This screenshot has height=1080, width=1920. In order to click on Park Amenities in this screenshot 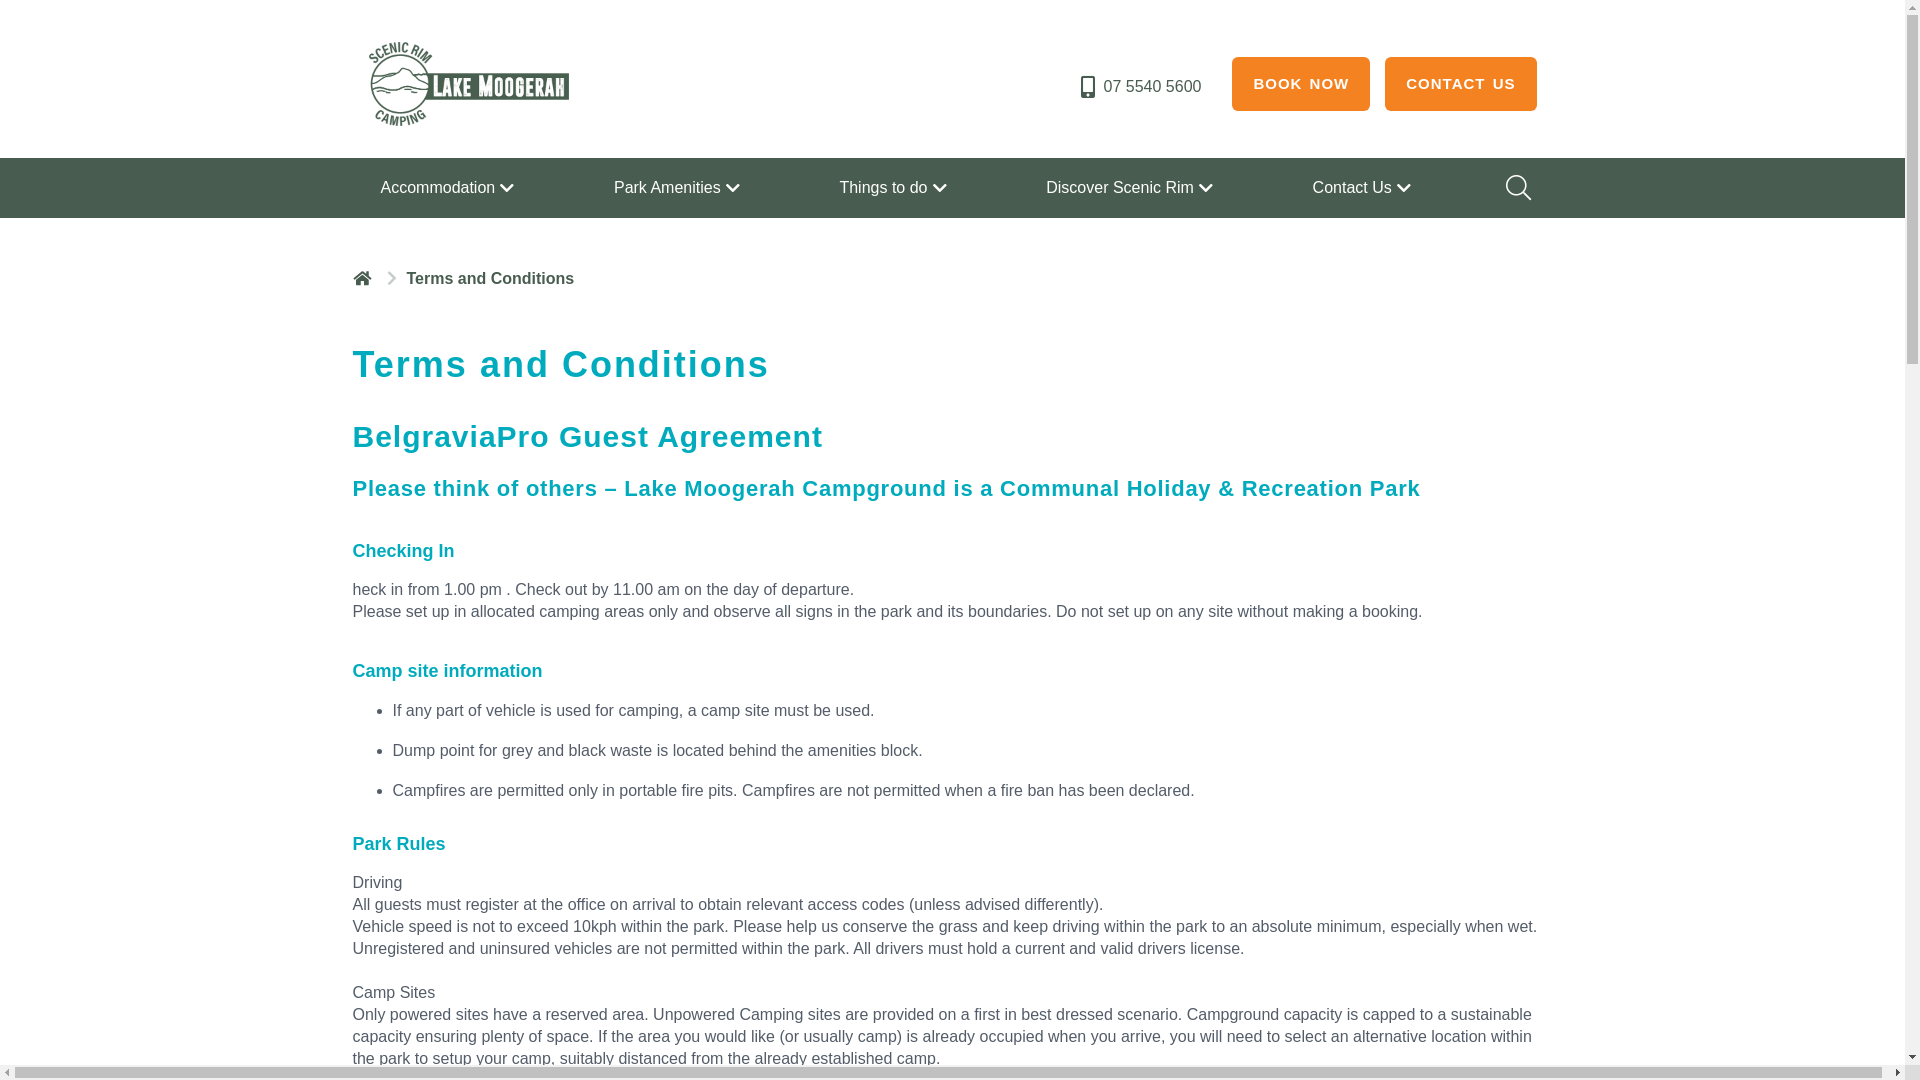, I will do `click(680, 188)`.